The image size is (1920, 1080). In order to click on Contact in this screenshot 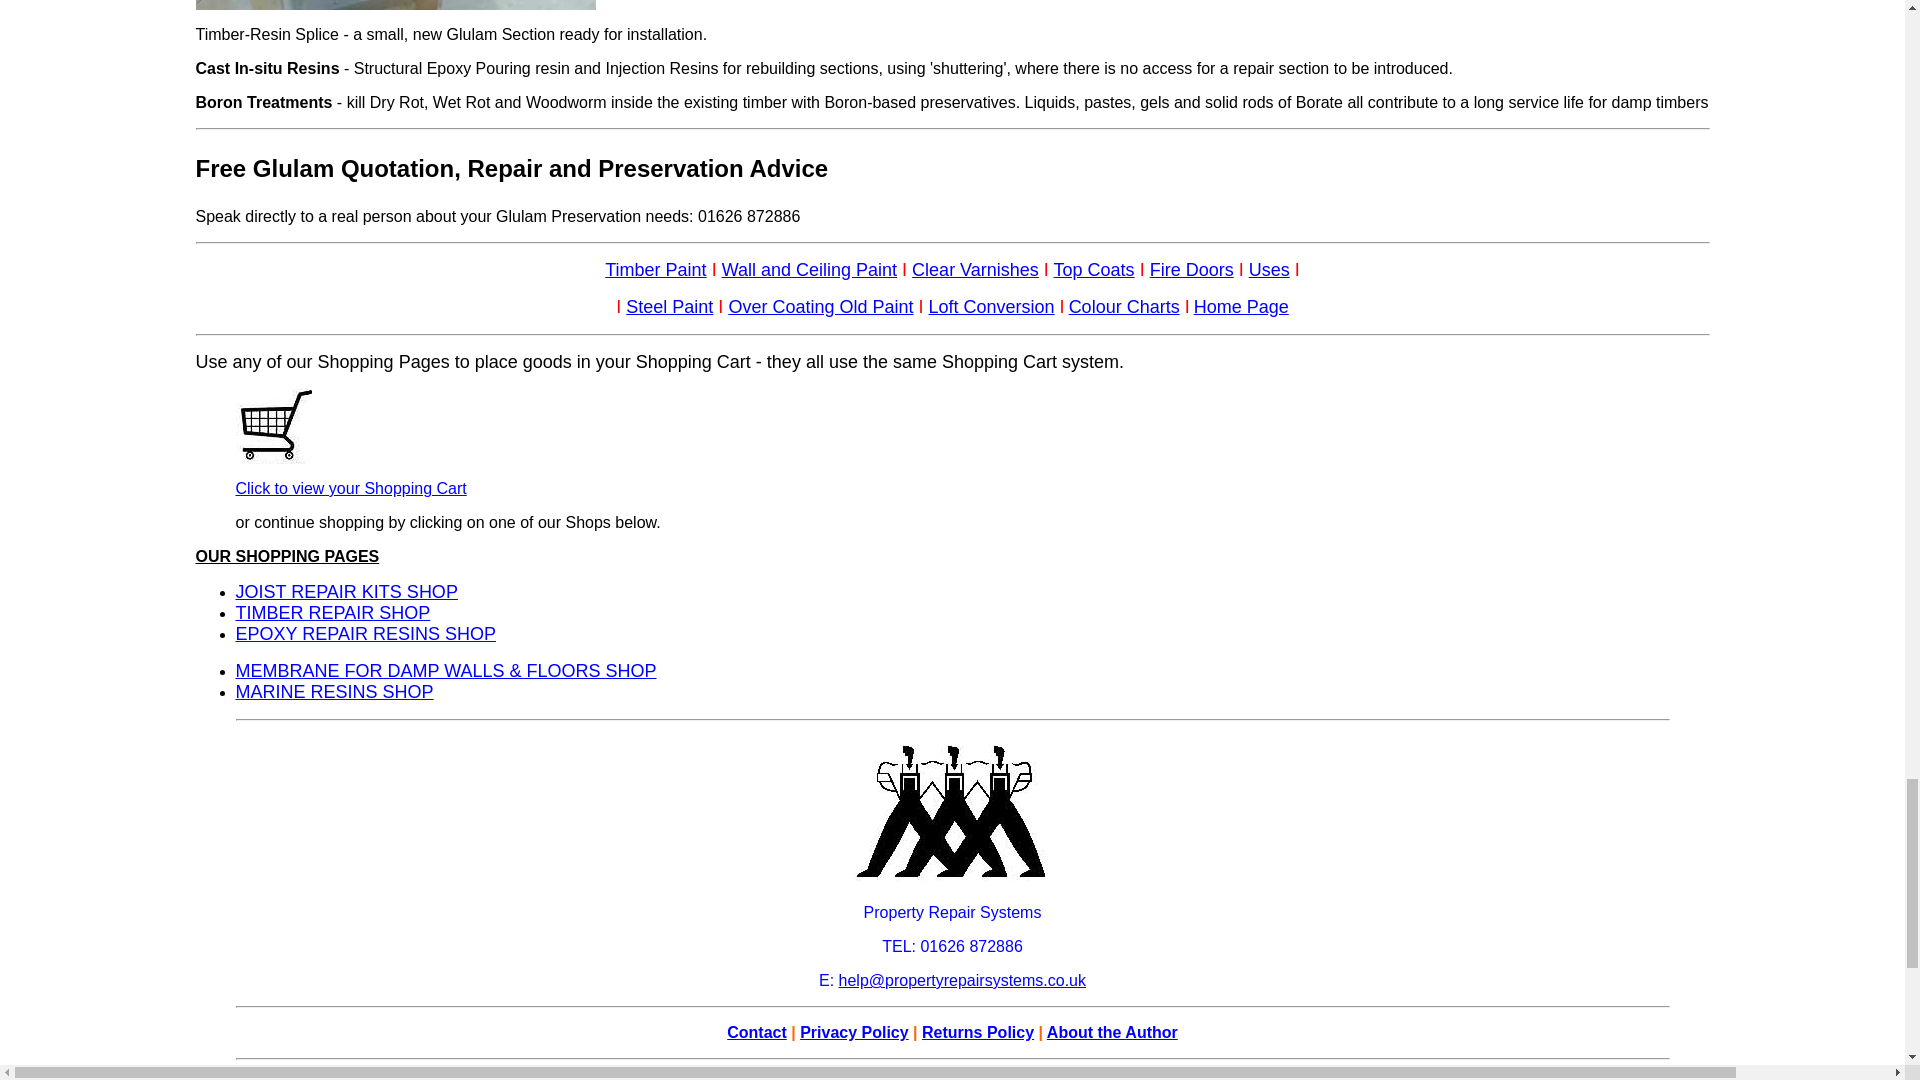, I will do `click(757, 1032)`.